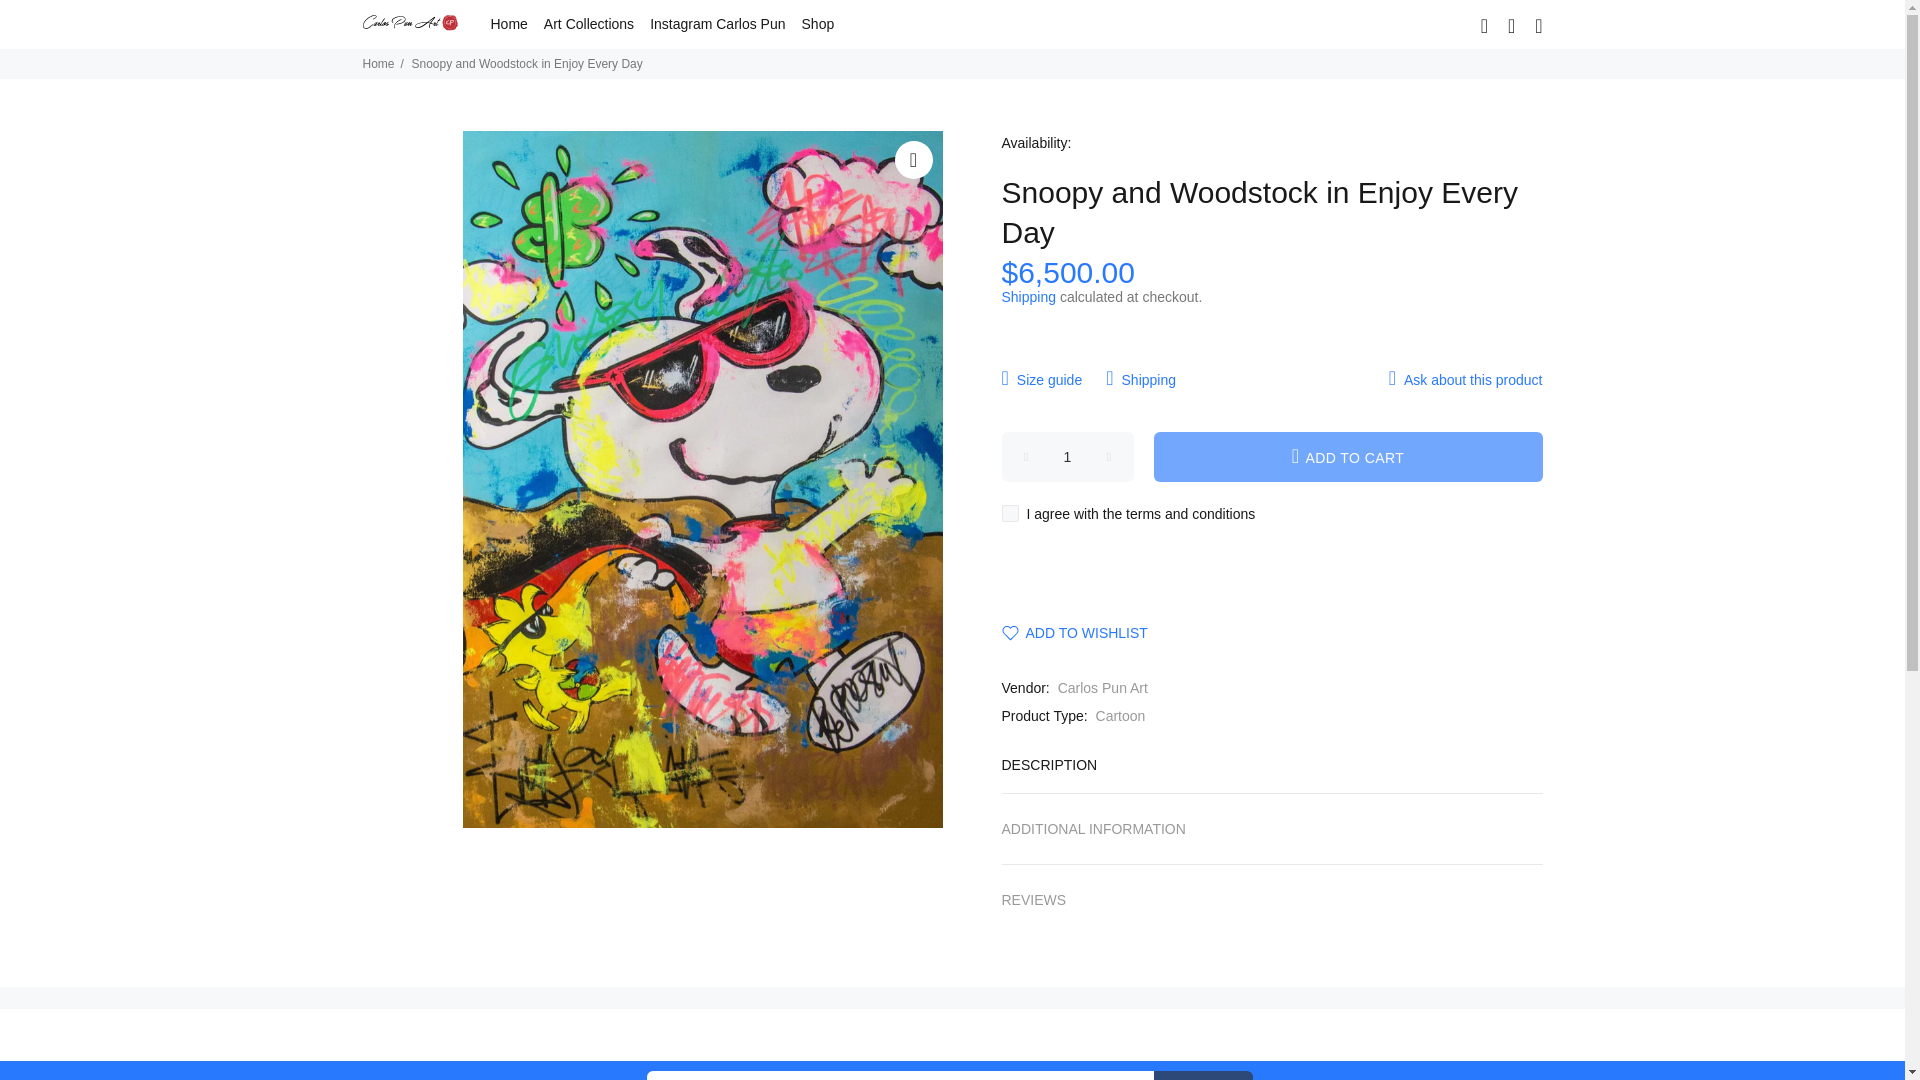 This screenshot has width=1920, height=1080. I want to click on Art Collections, so click(588, 24).